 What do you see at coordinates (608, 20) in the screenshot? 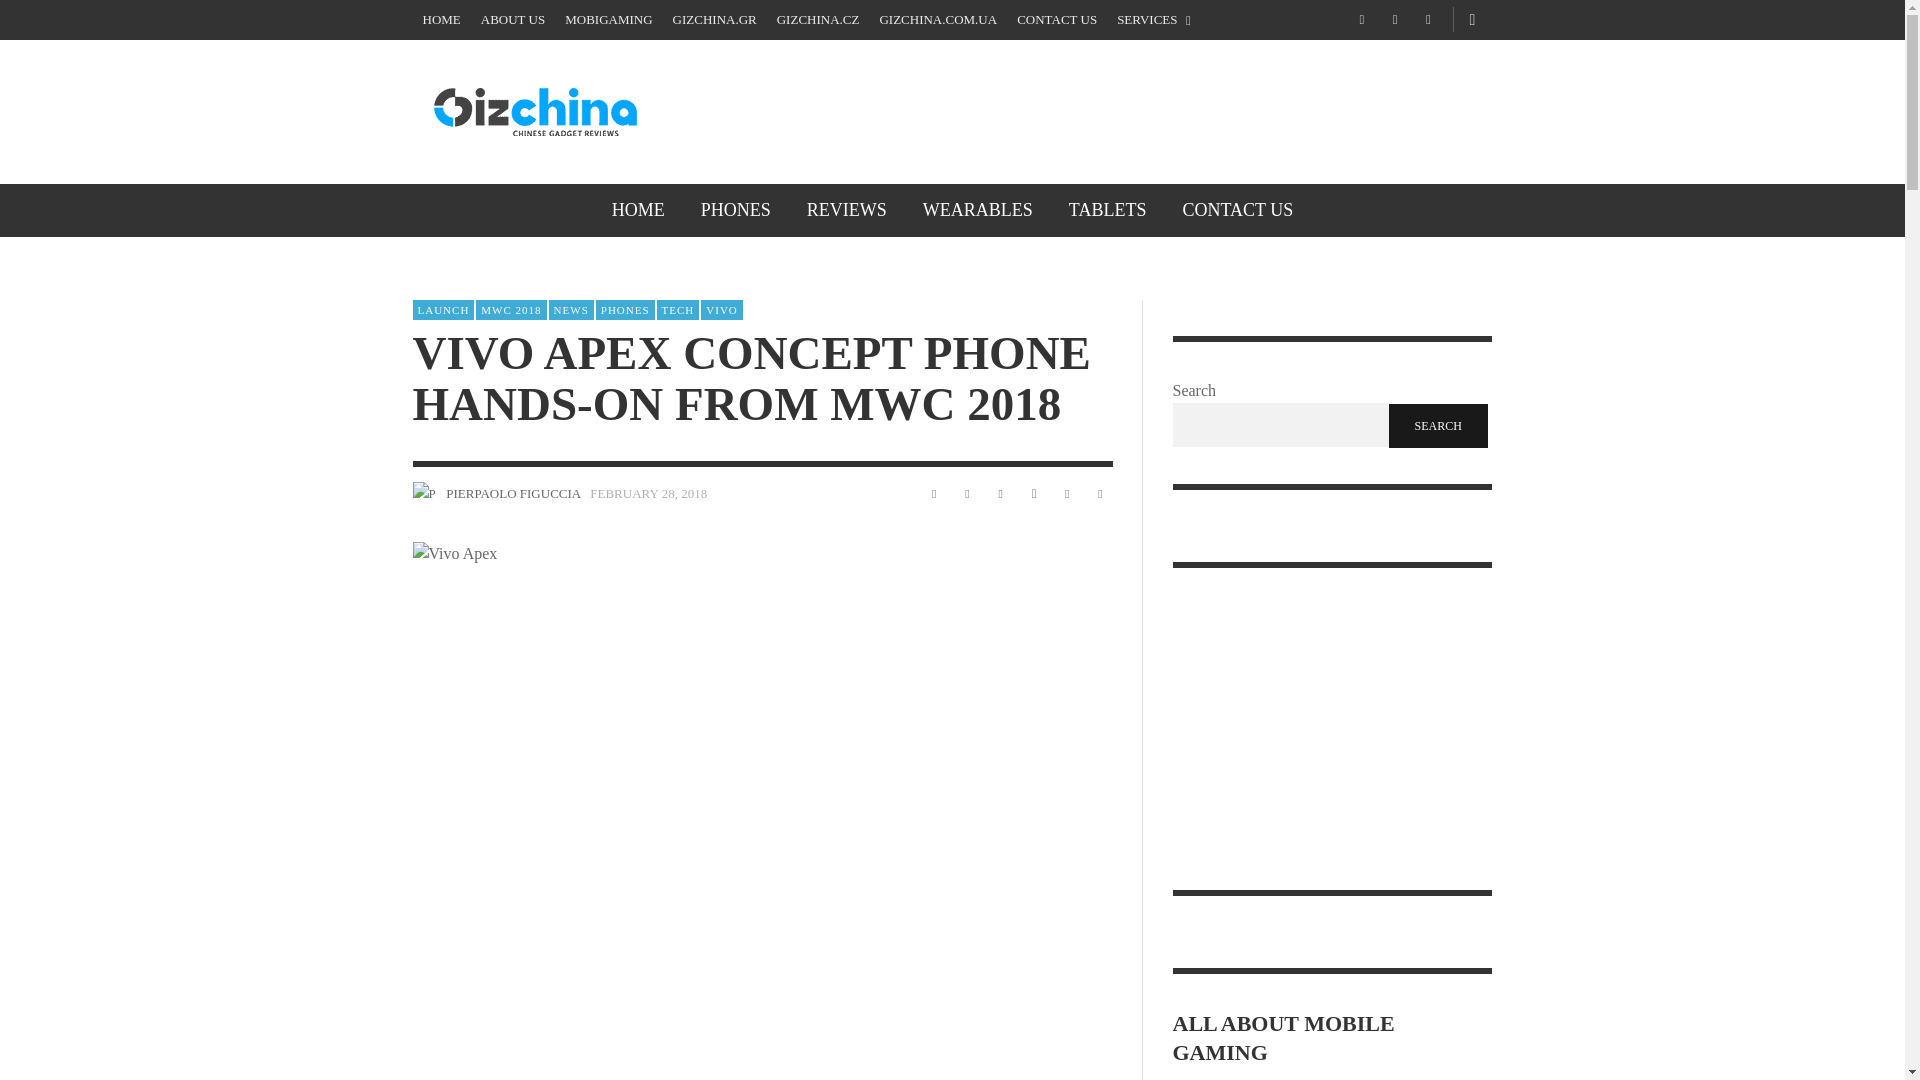
I see `MOBIGAMING` at bounding box center [608, 20].